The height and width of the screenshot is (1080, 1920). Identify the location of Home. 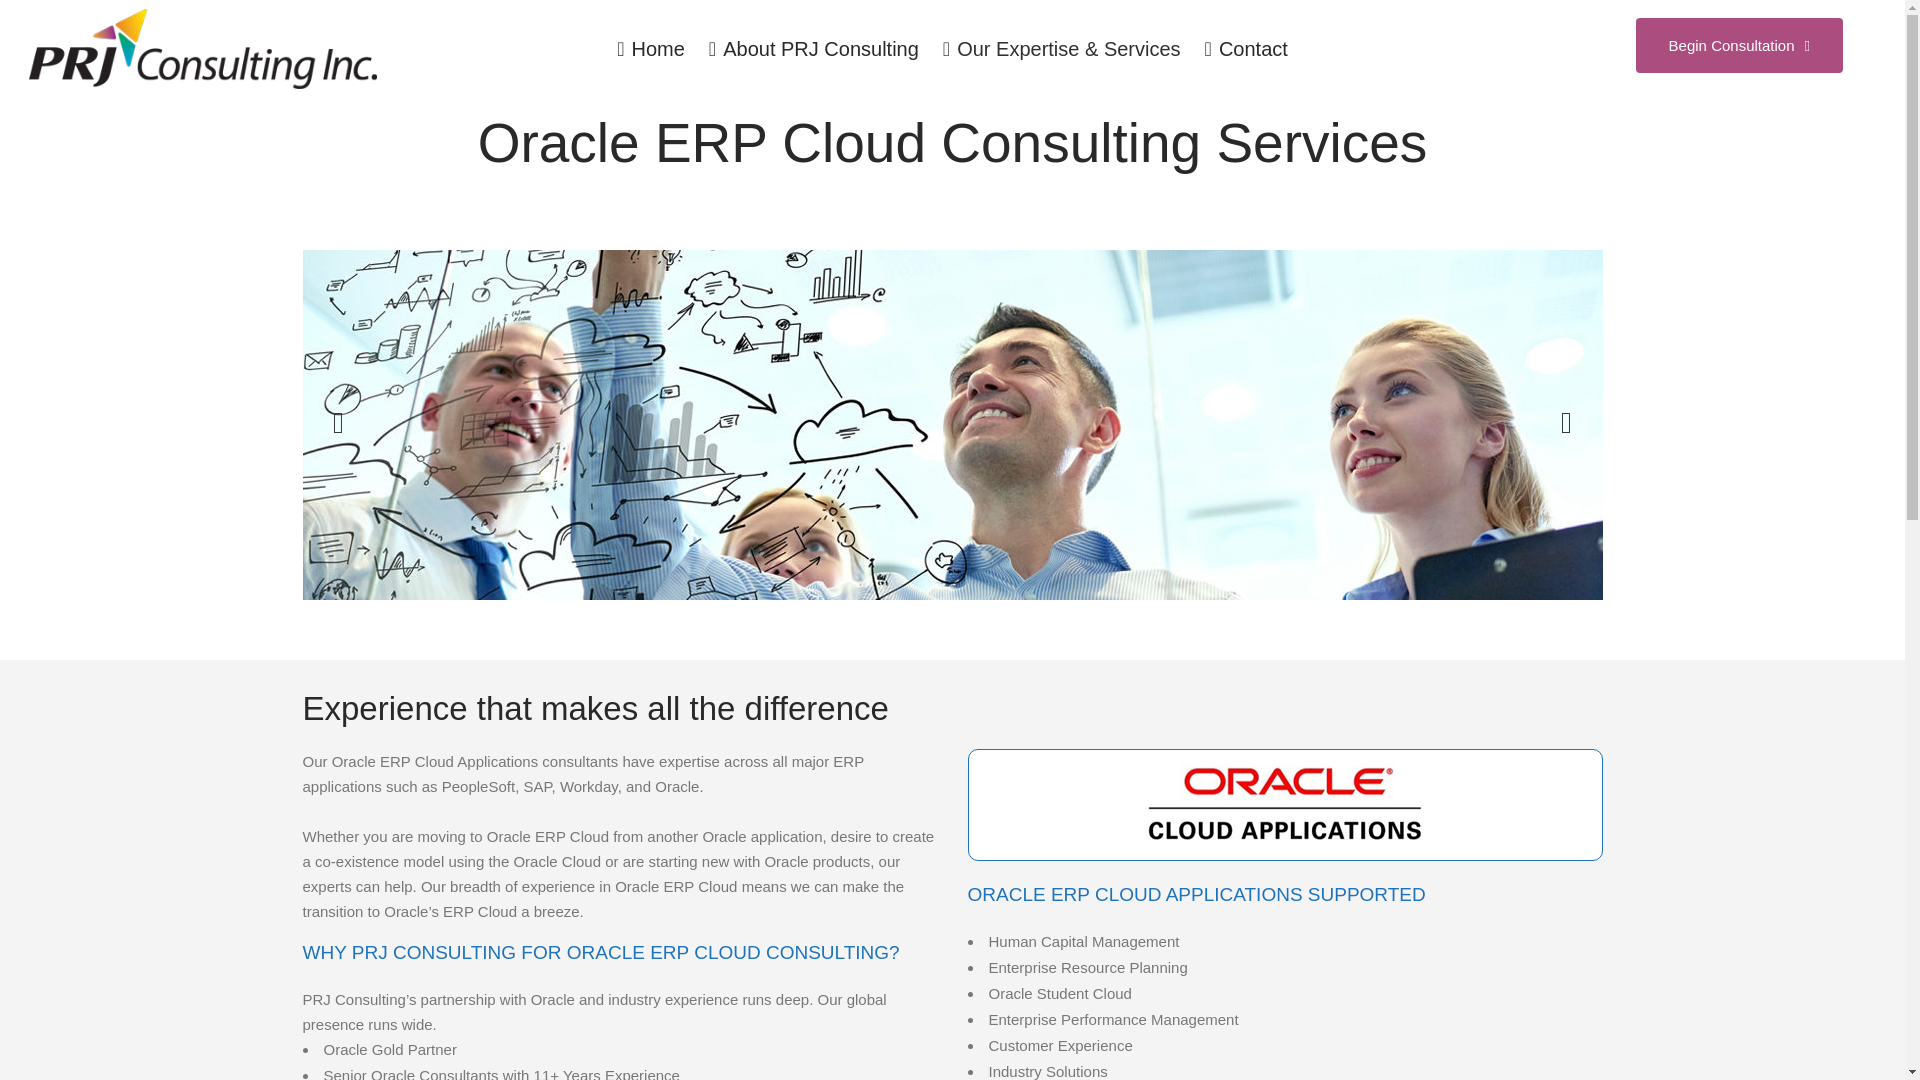
(650, 49).